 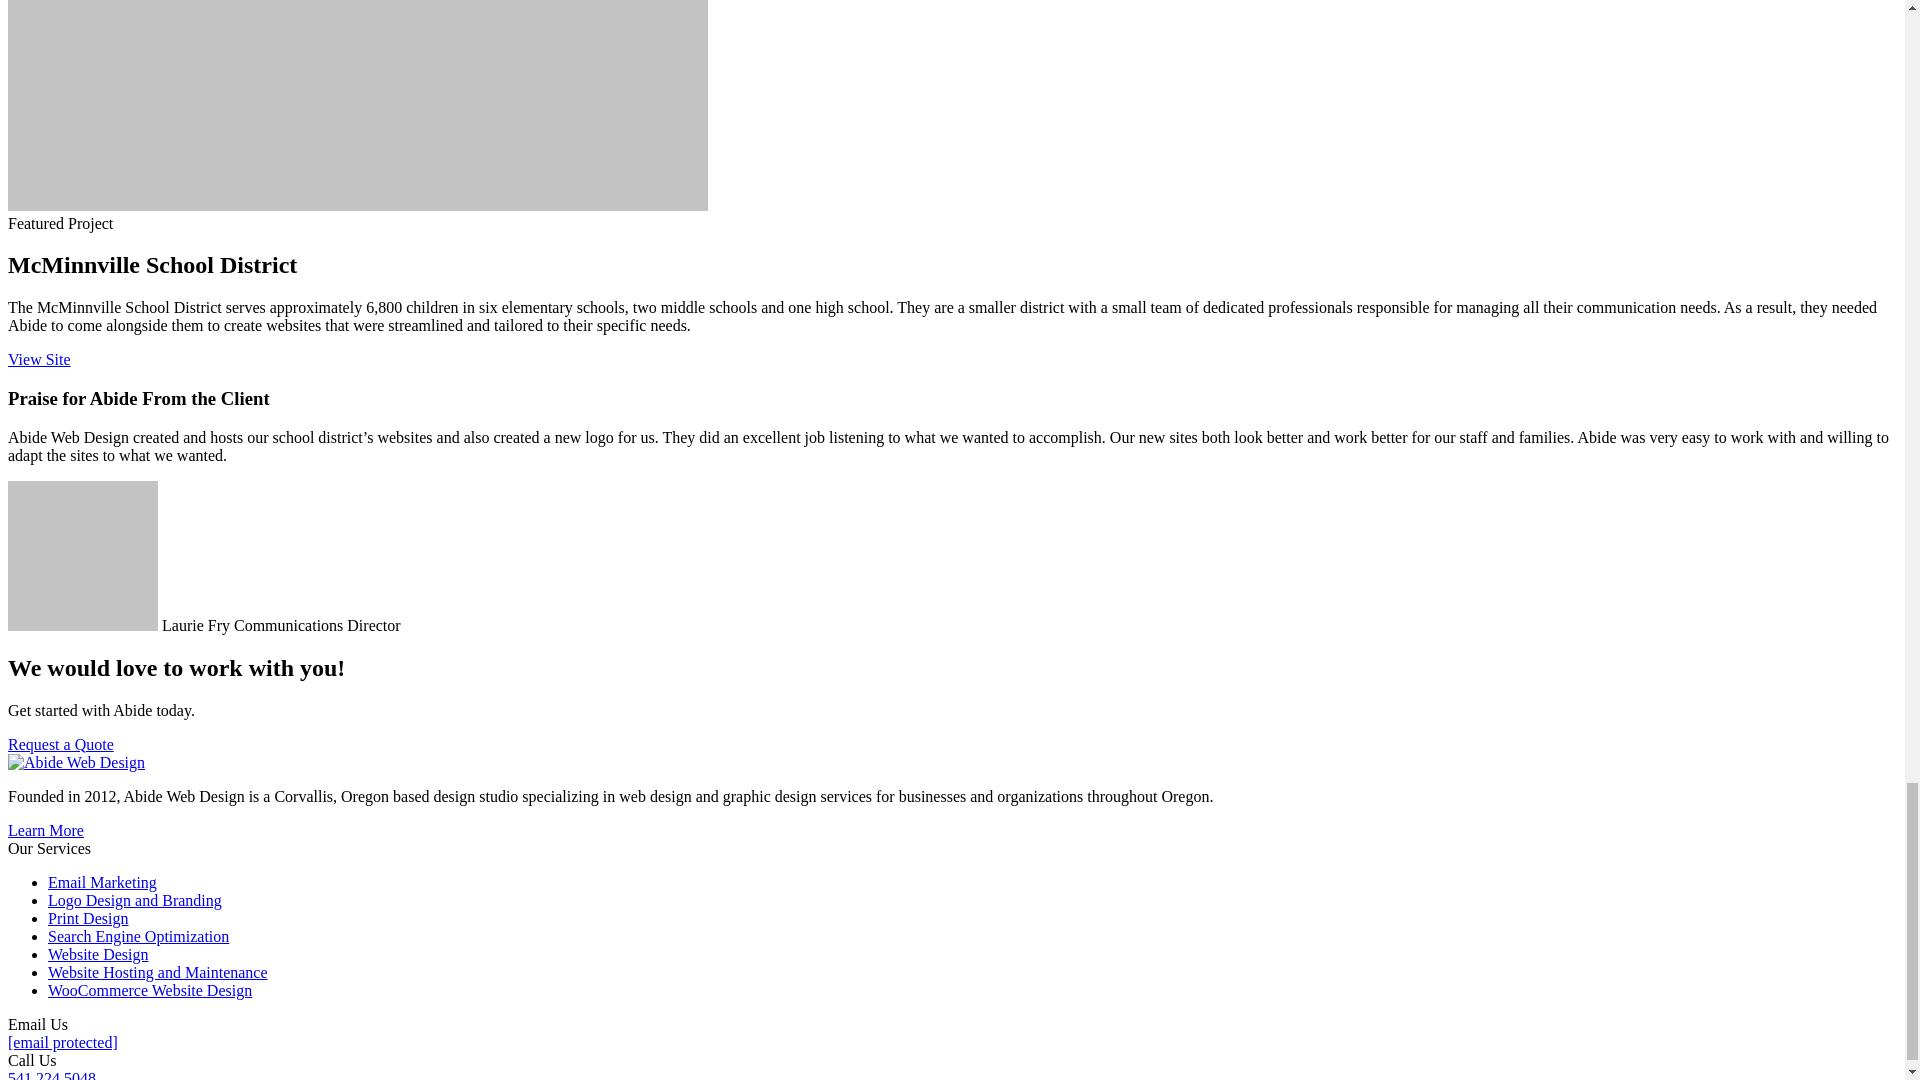 What do you see at coordinates (138, 936) in the screenshot?
I see `Search Engine Optimization` at bounding box center [138, 936].